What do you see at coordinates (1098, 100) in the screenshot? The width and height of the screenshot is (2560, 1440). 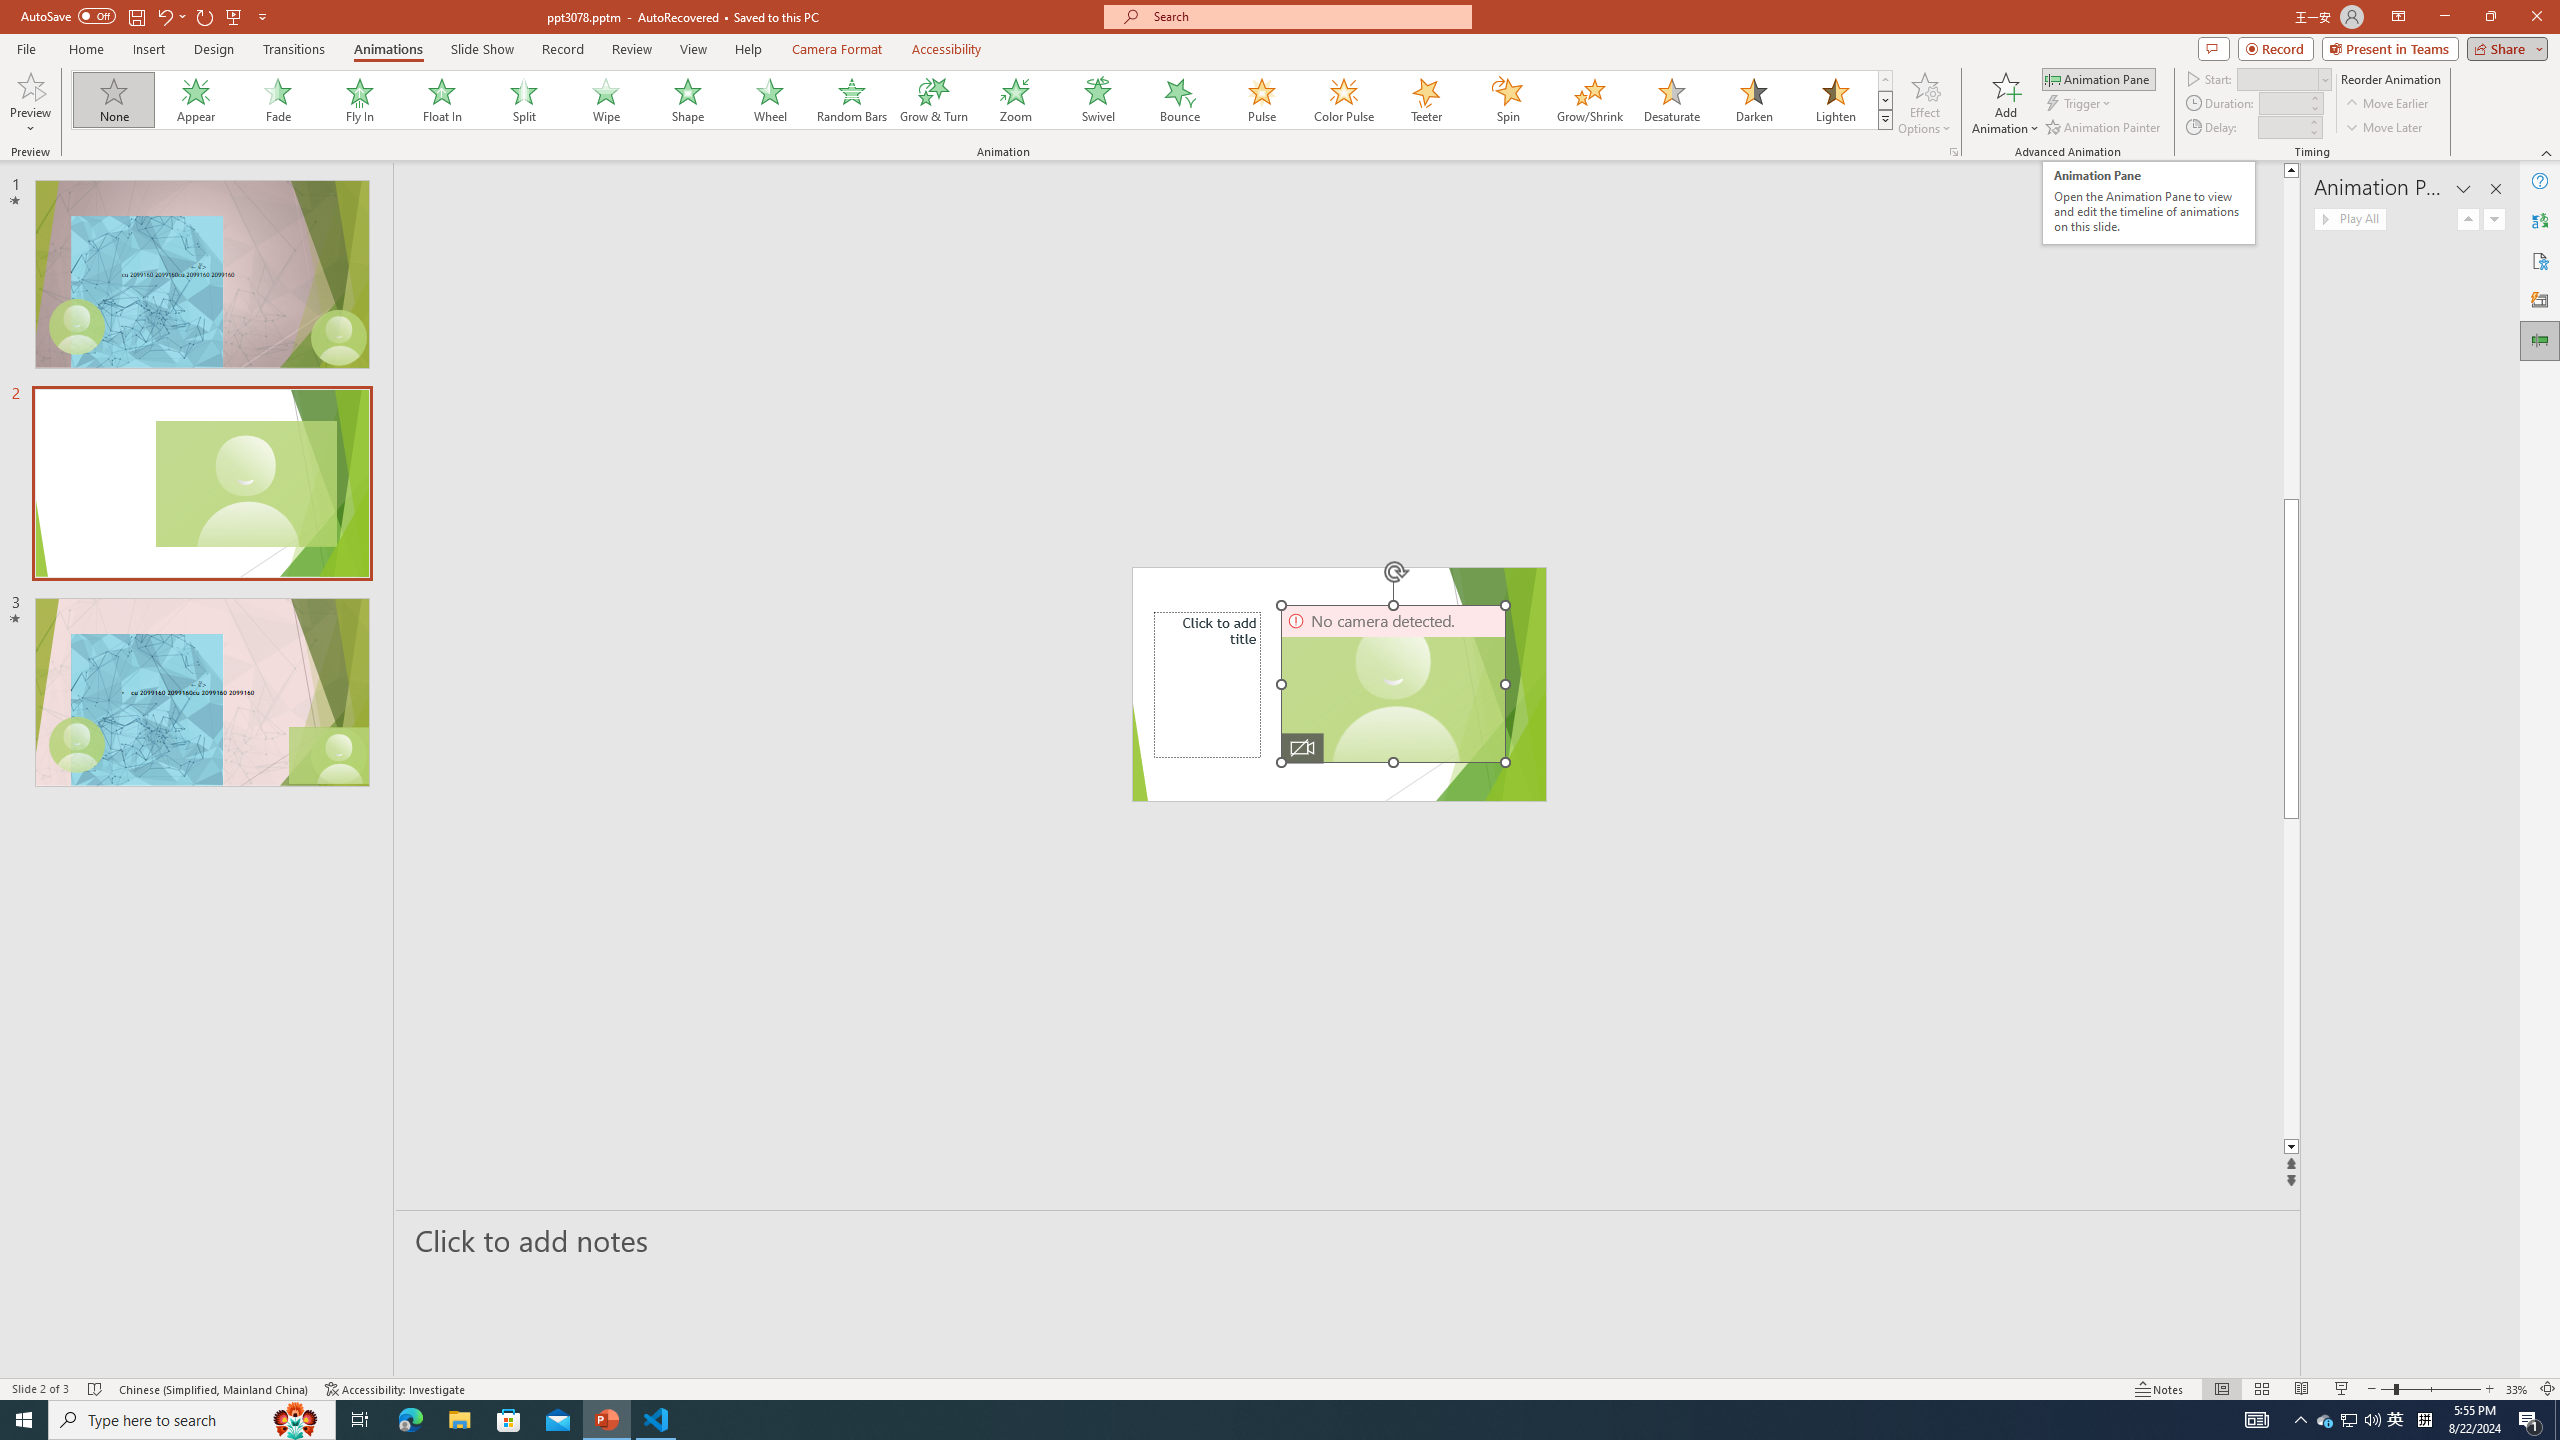 I see `Swivel` at bounding box center [1098, 100].